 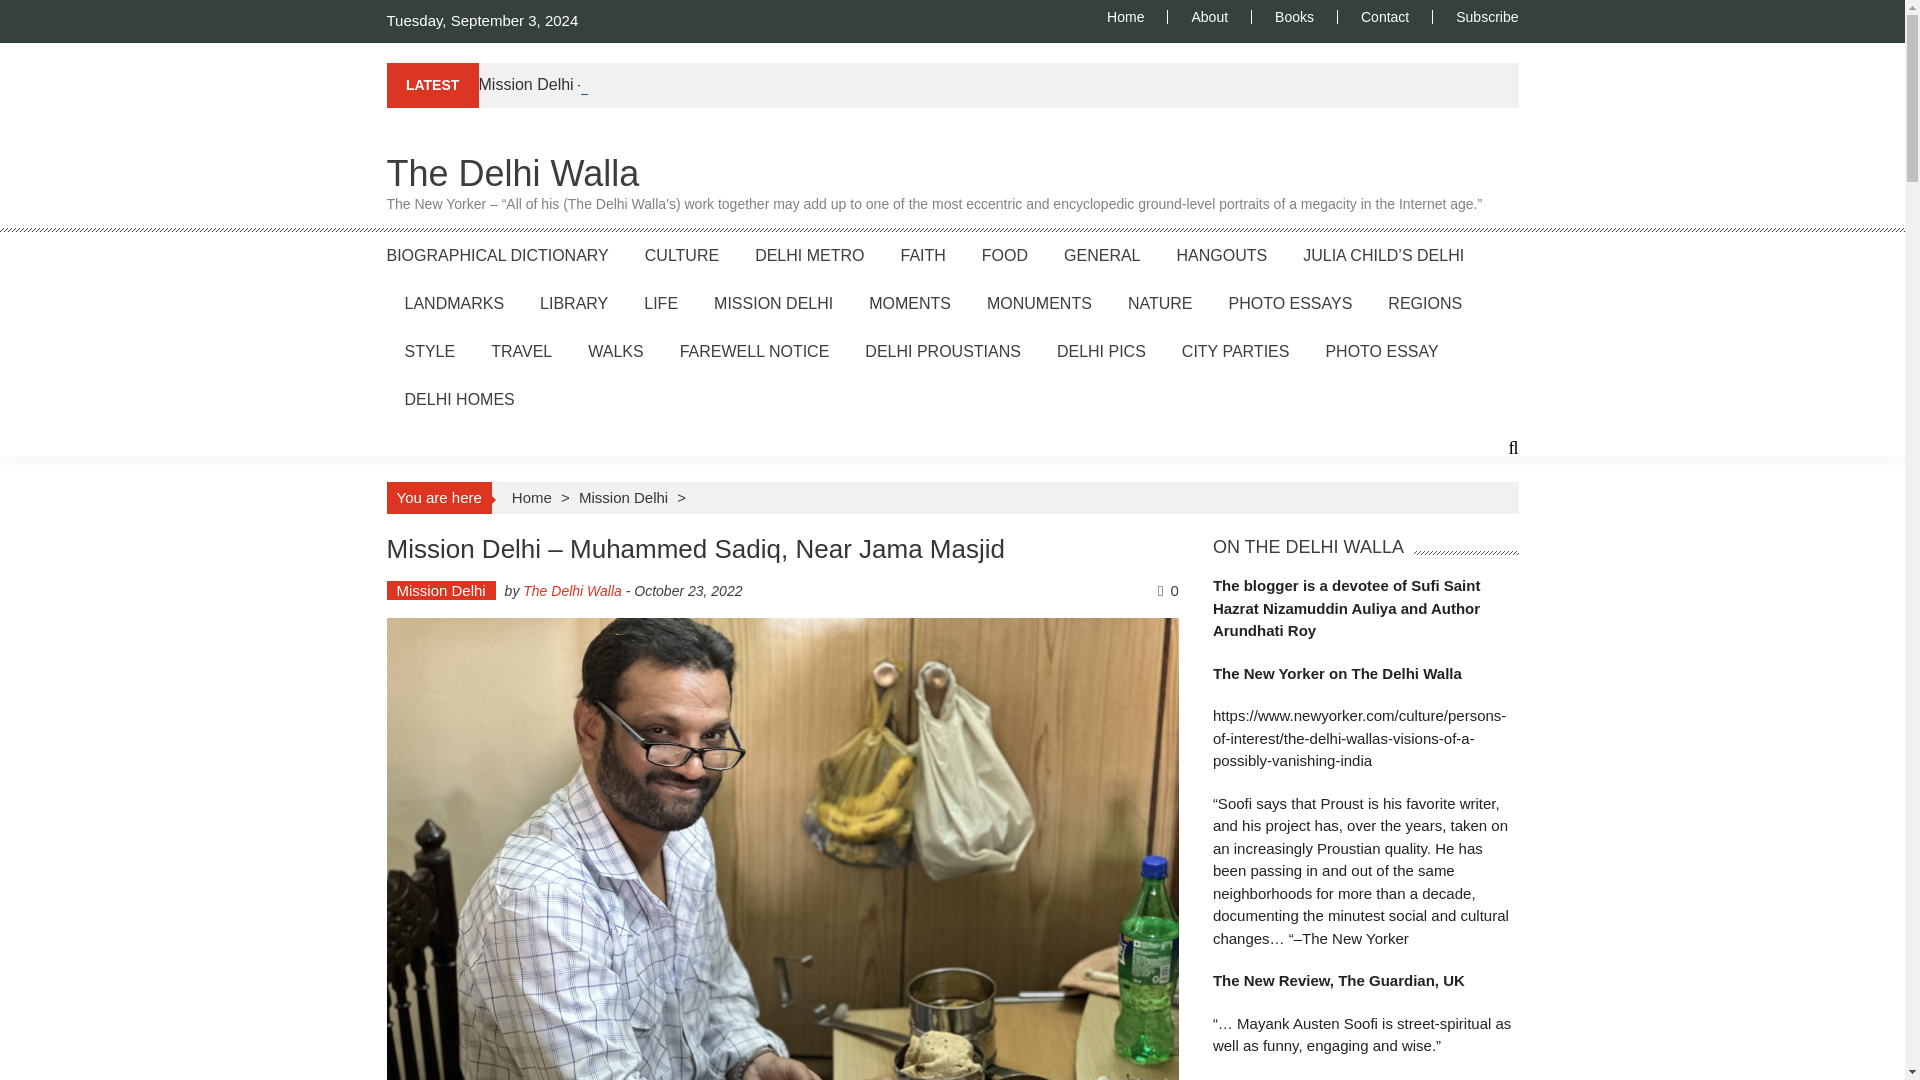 What do you see at coordinates (682, 254) in the screenshot?
I see `CULTURE` at bounding box center [682, 254].